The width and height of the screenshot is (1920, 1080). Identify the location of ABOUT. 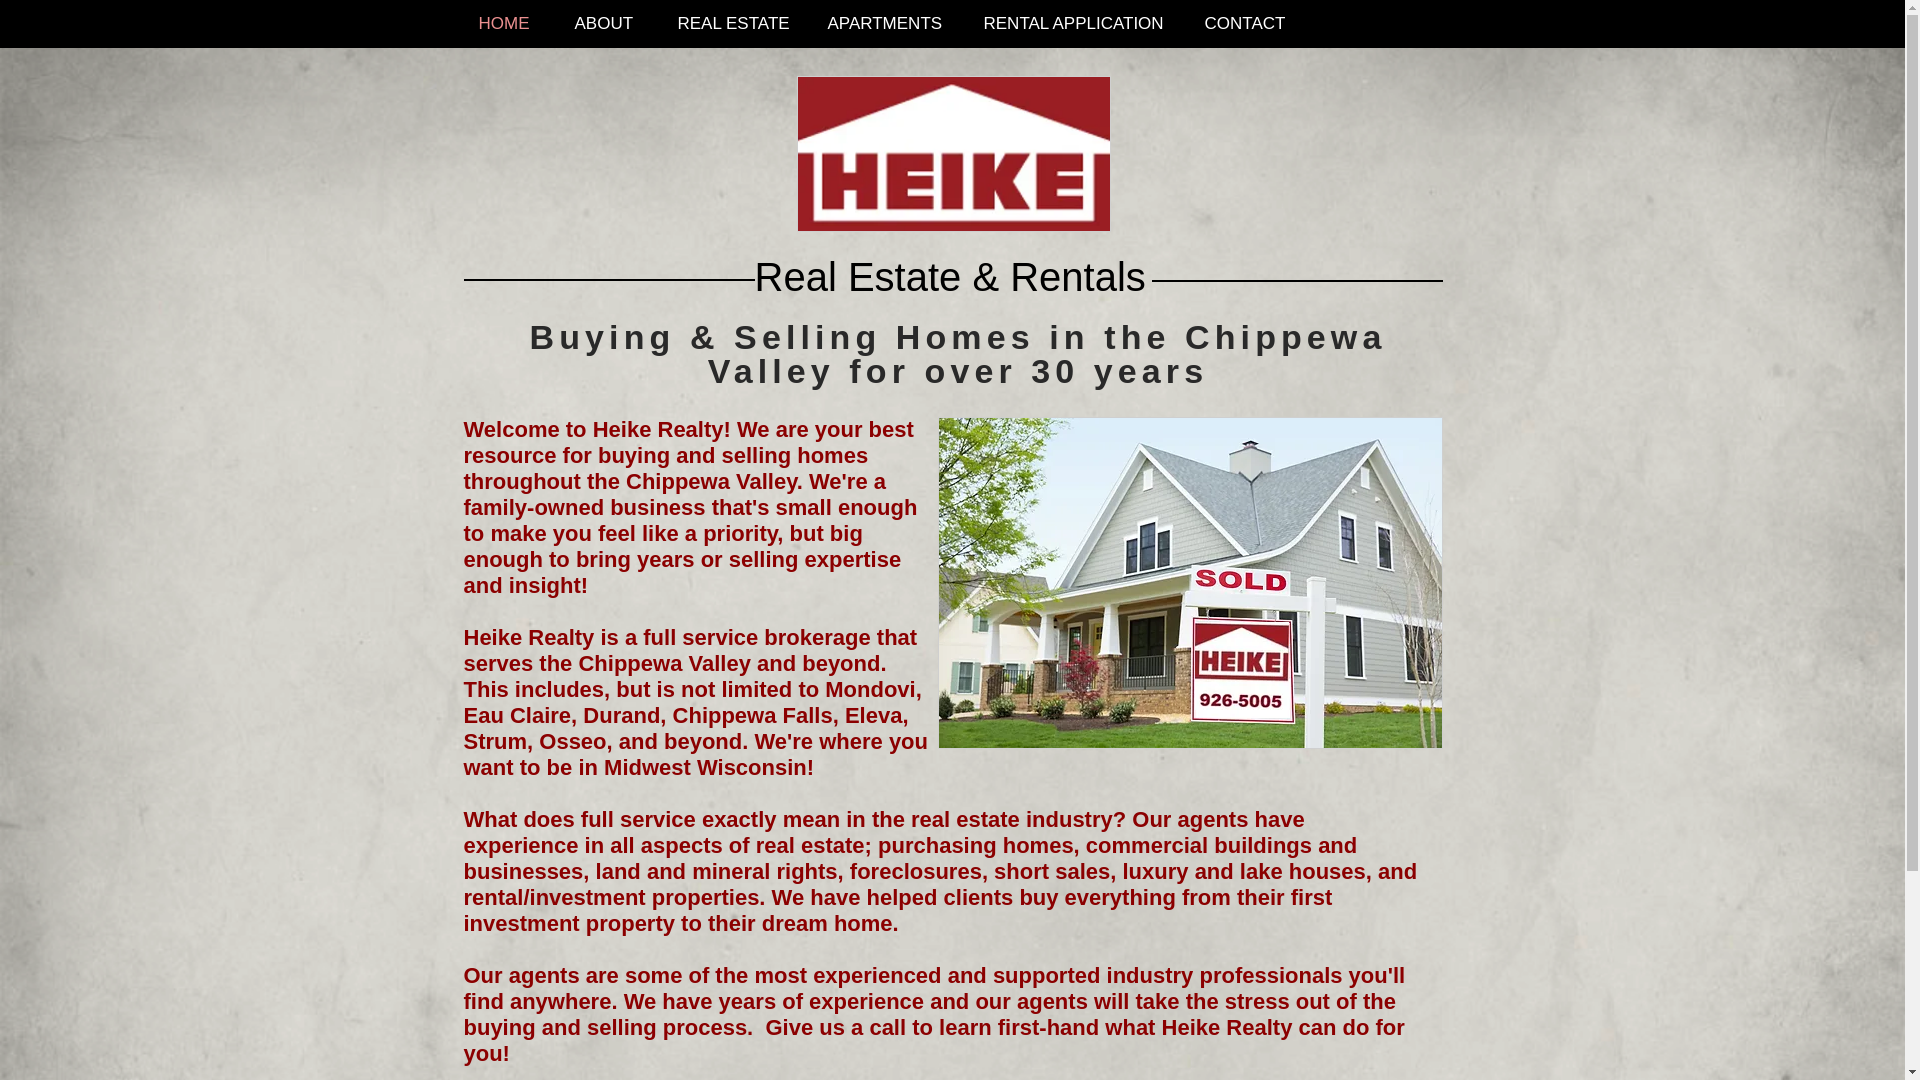
(611, 23).